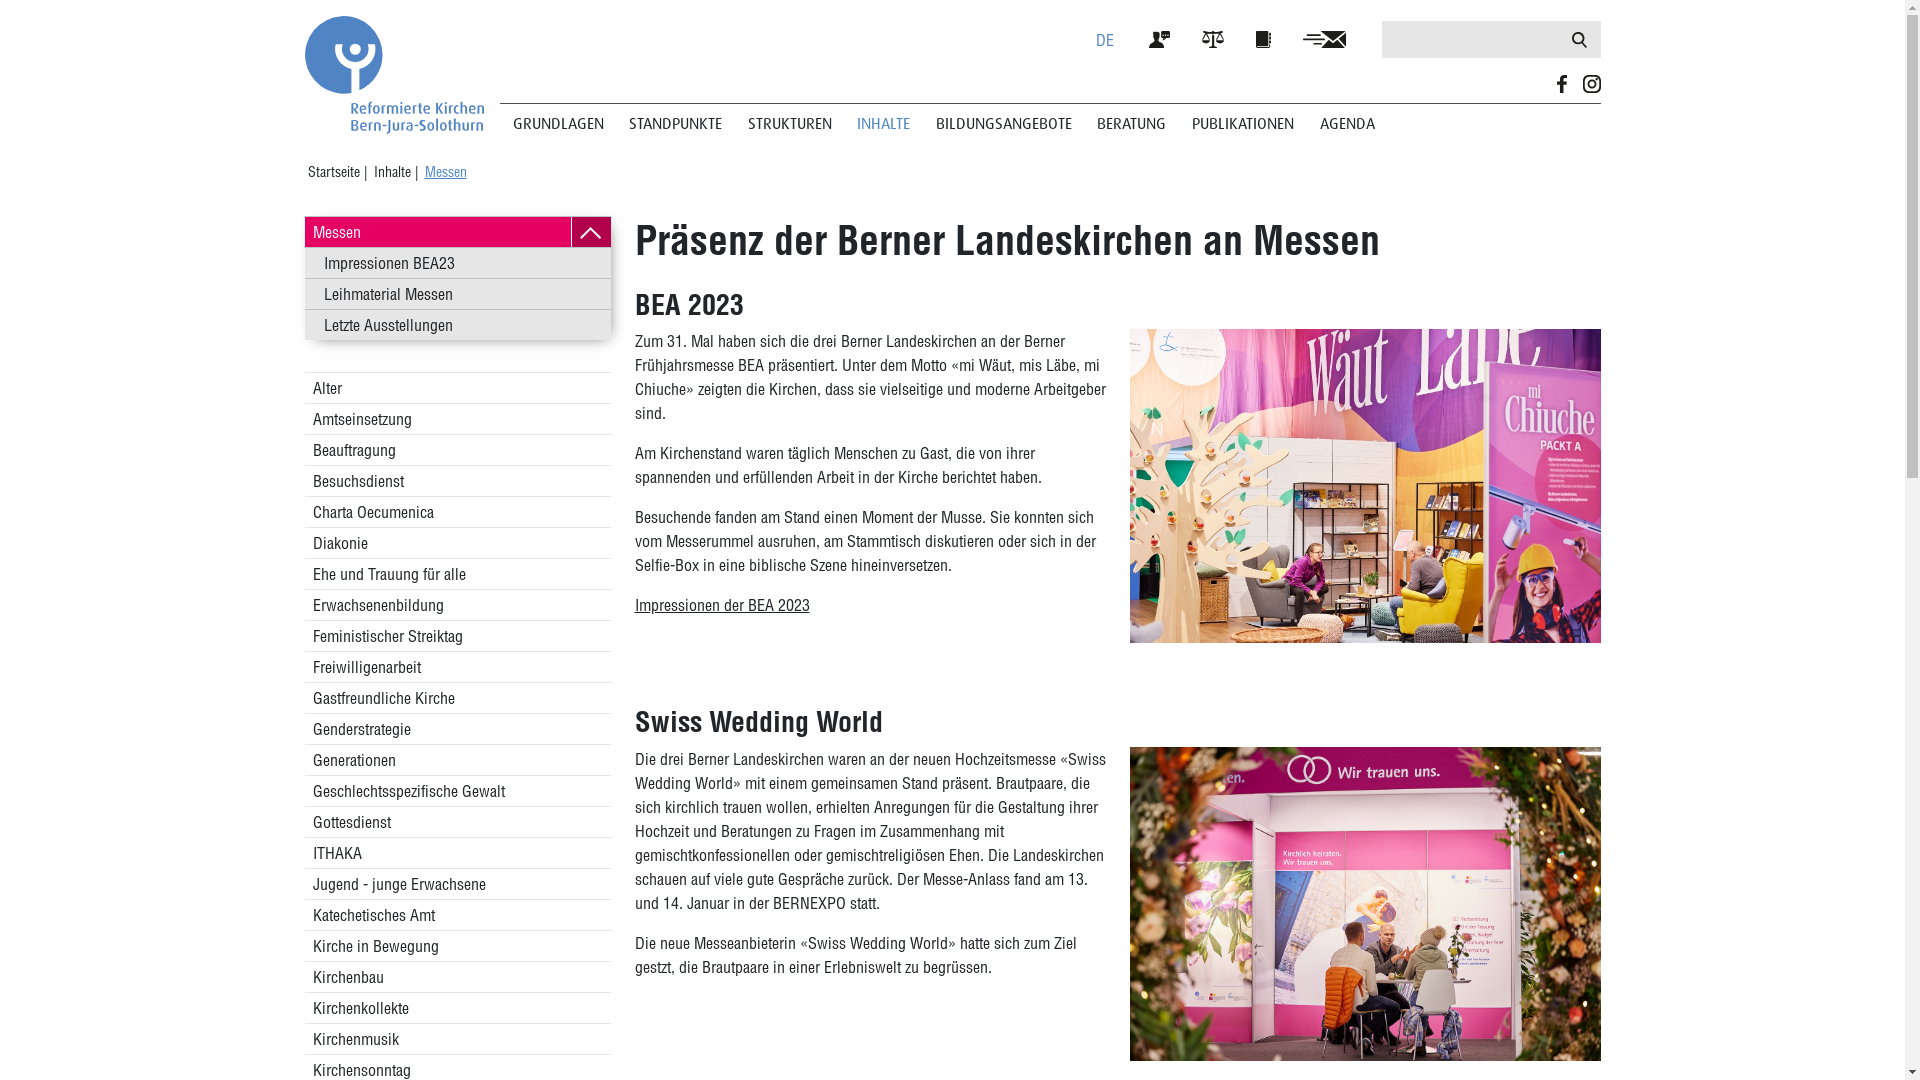 This screenshot has width=1920, height=1080. I want to click on Geschlechtsspezifische Gewalt, so click(457, 791).